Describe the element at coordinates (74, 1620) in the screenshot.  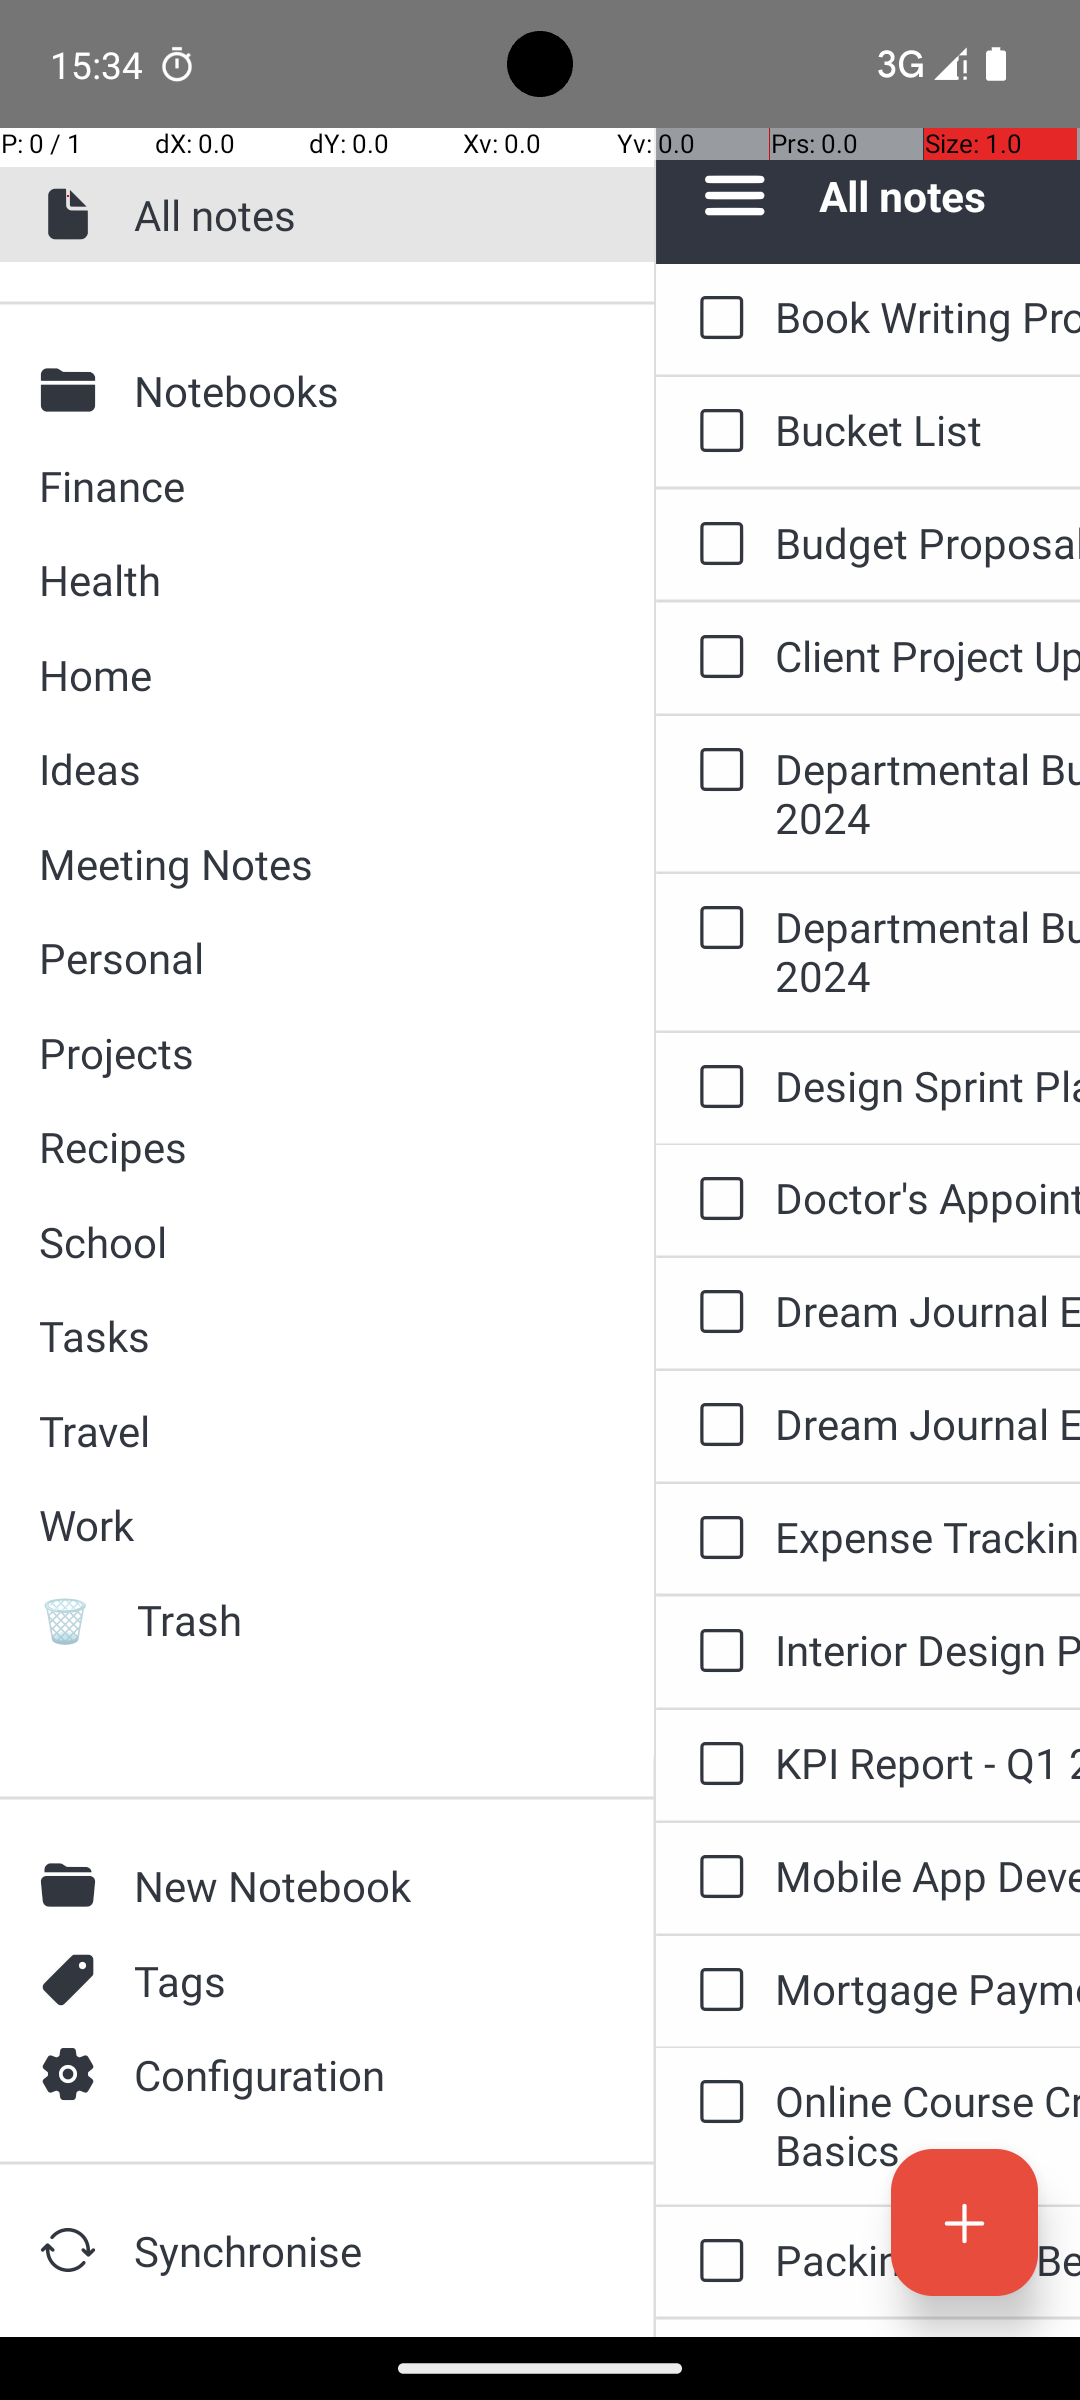
I see `🗑️` at that location.